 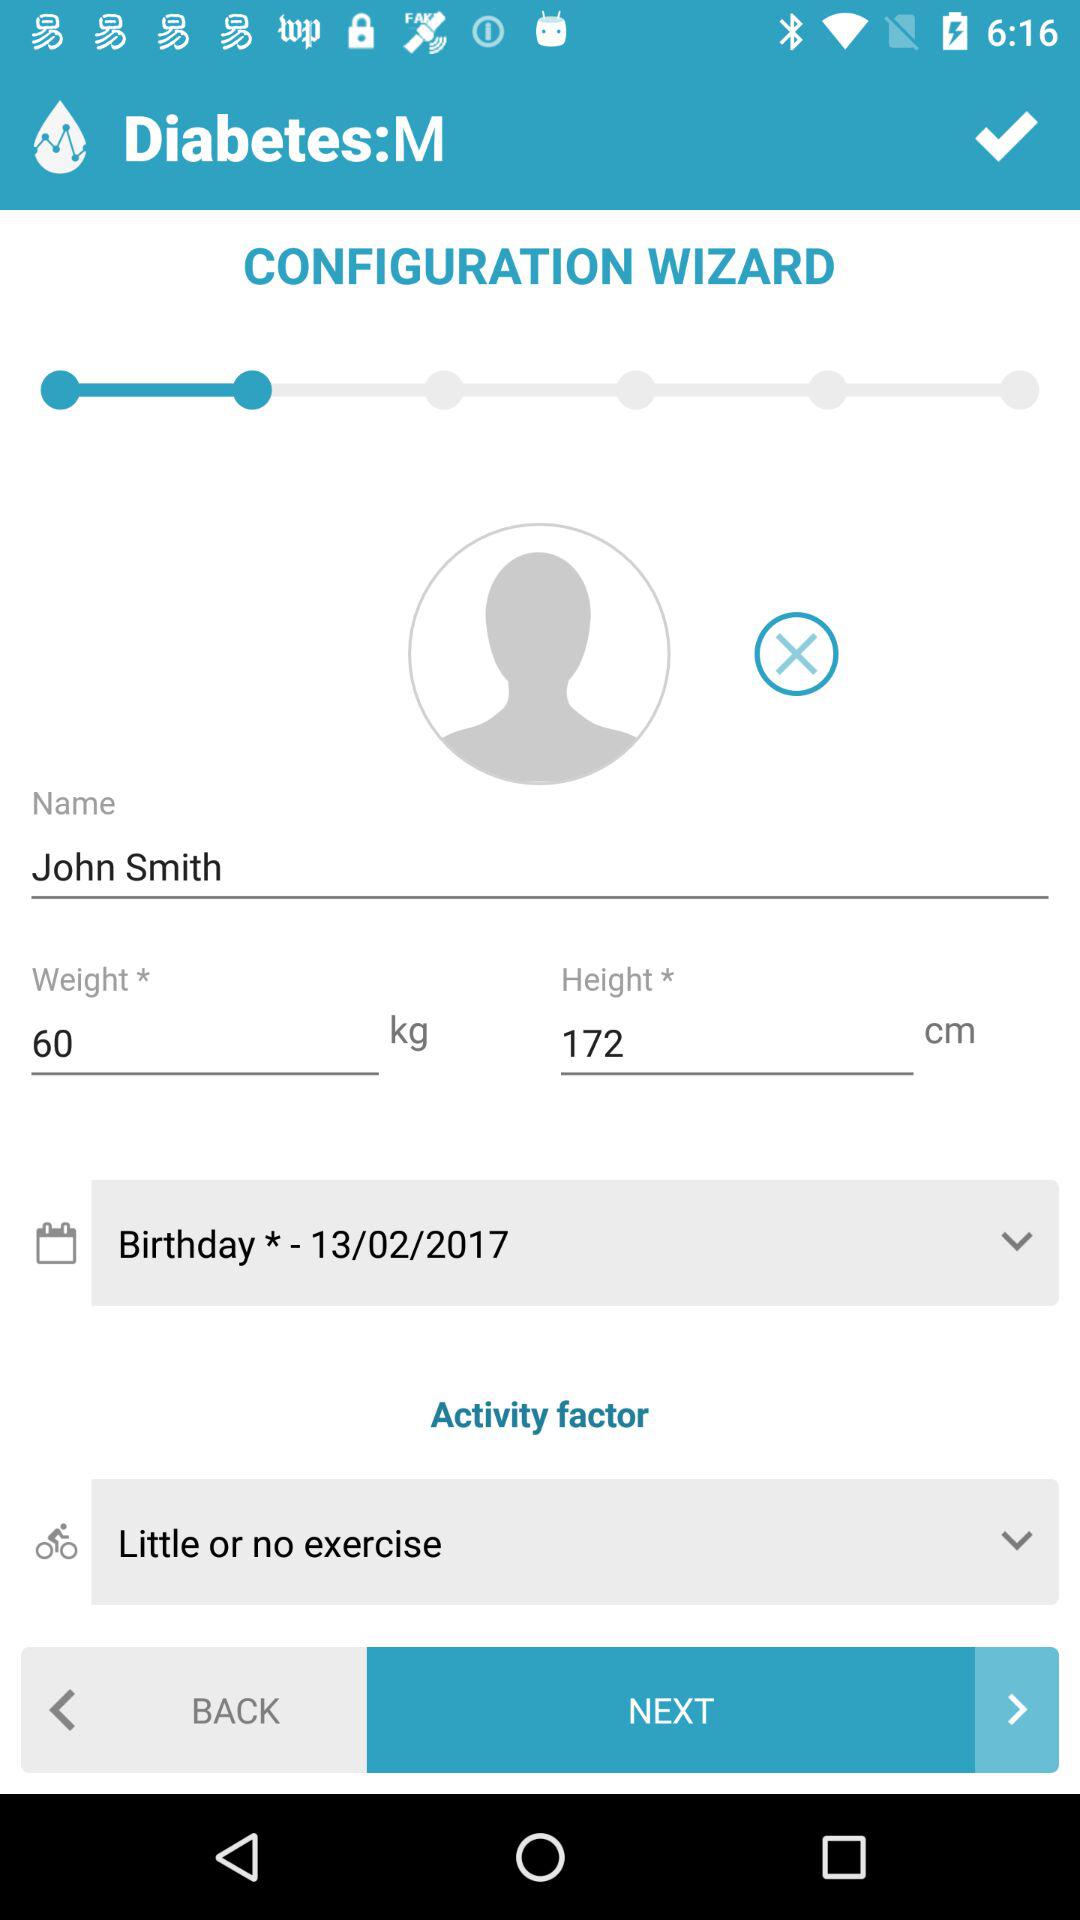 I want to click on cancel image, so click(x=796, y=654).